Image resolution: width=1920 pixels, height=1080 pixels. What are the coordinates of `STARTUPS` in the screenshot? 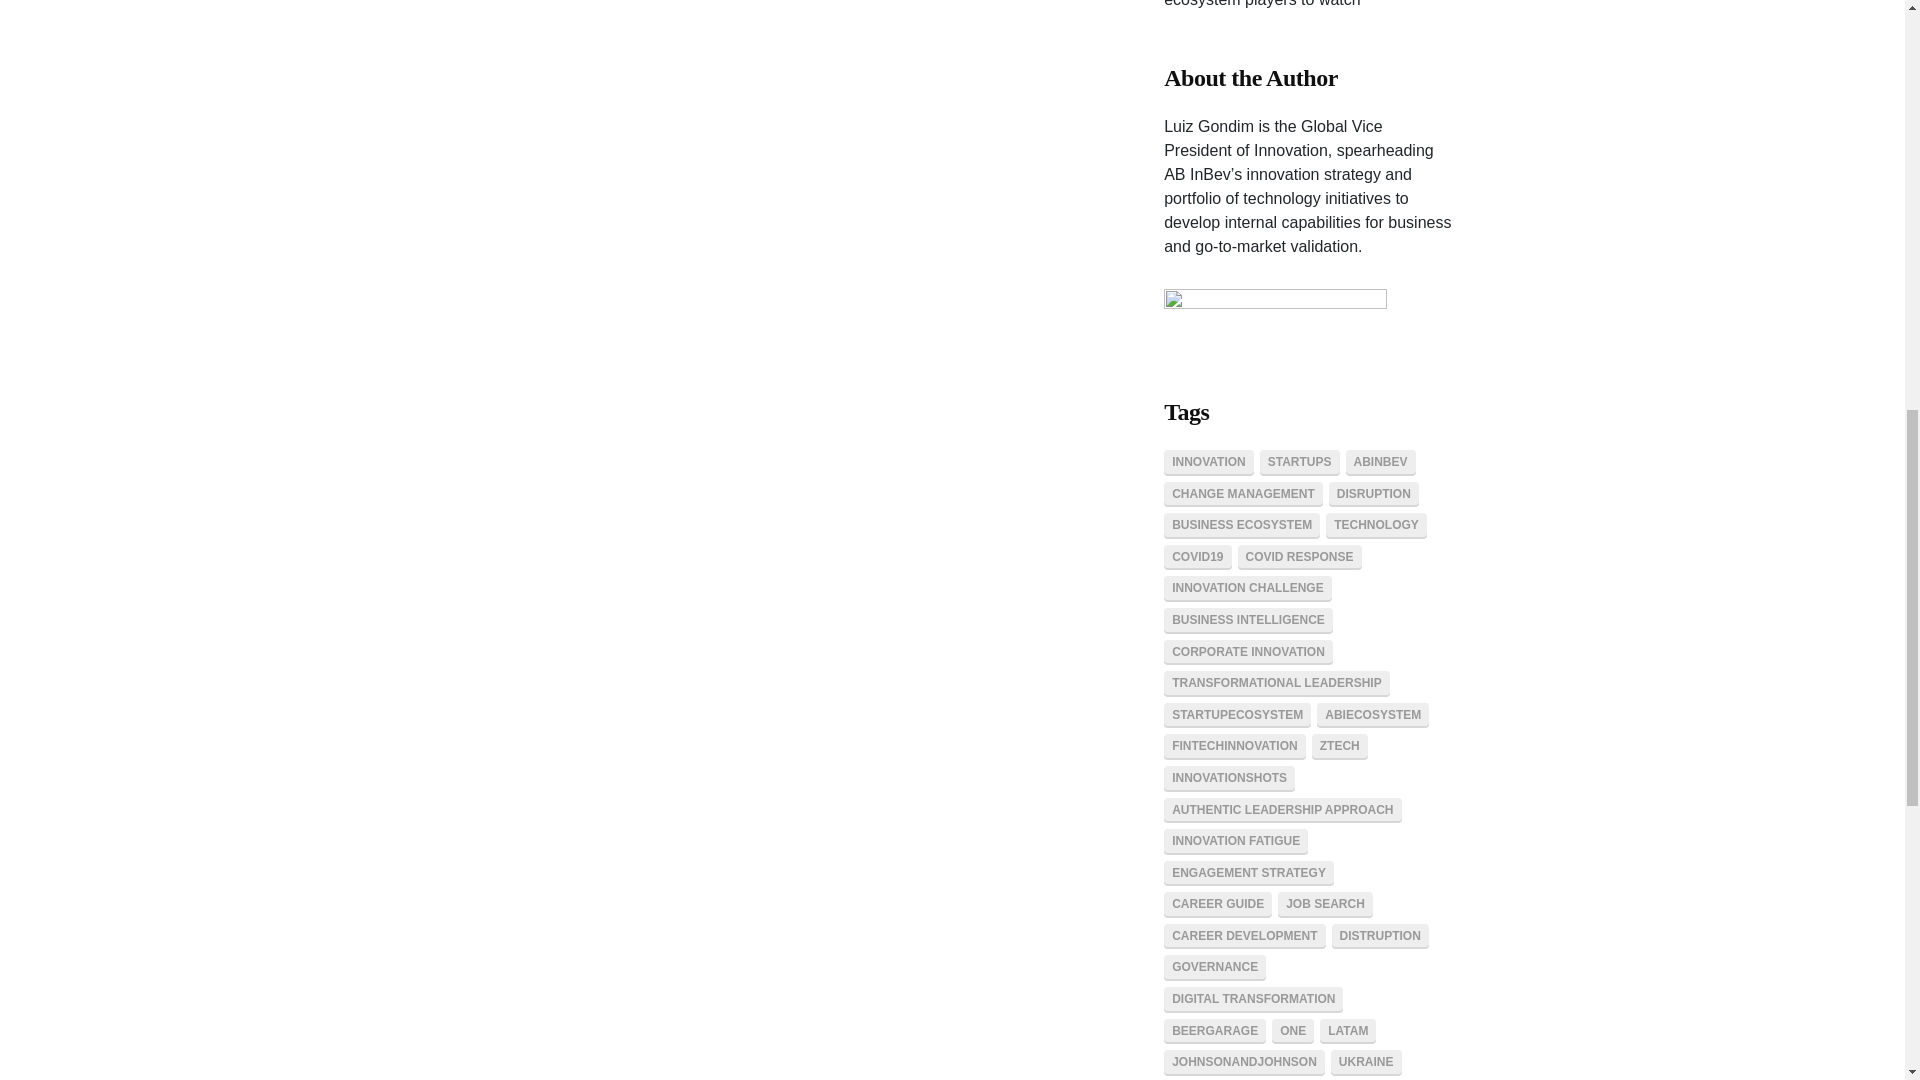 It's located at (1300, 463).